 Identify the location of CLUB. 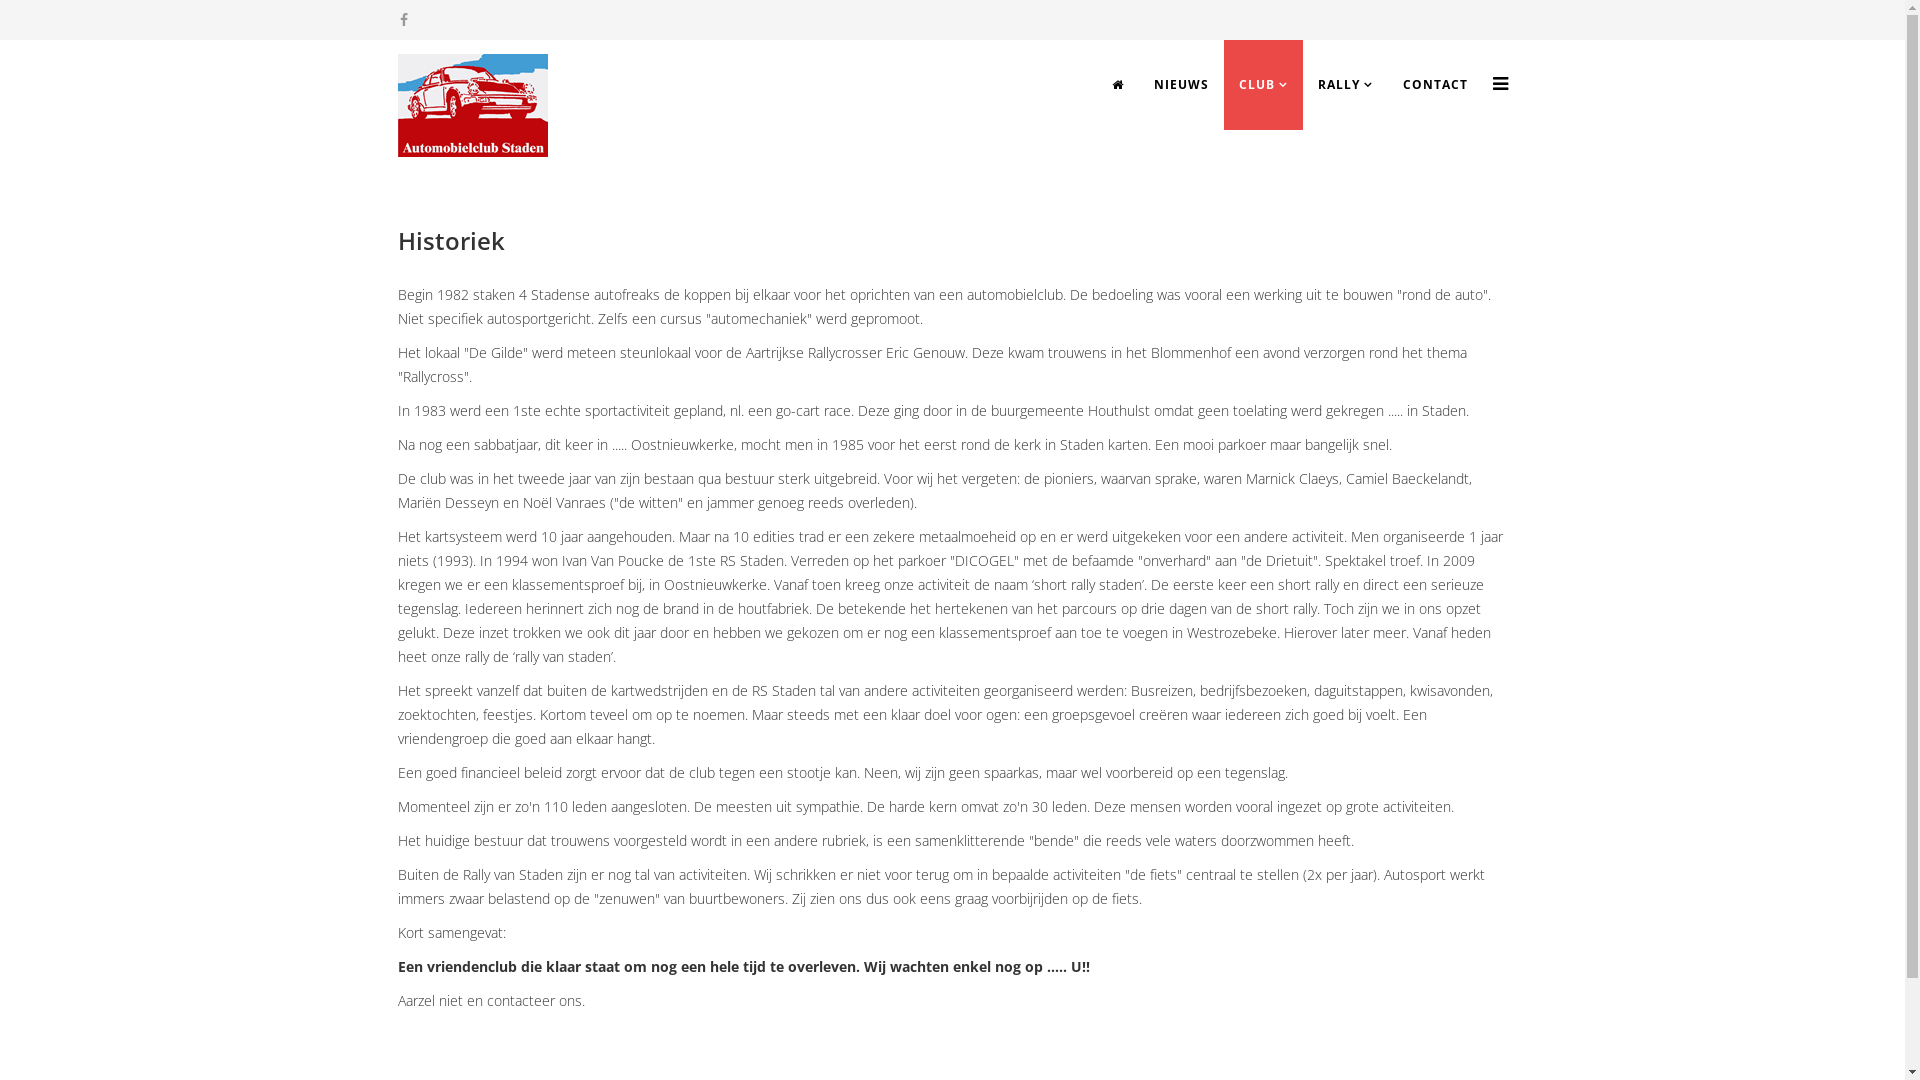
(1264, 85).